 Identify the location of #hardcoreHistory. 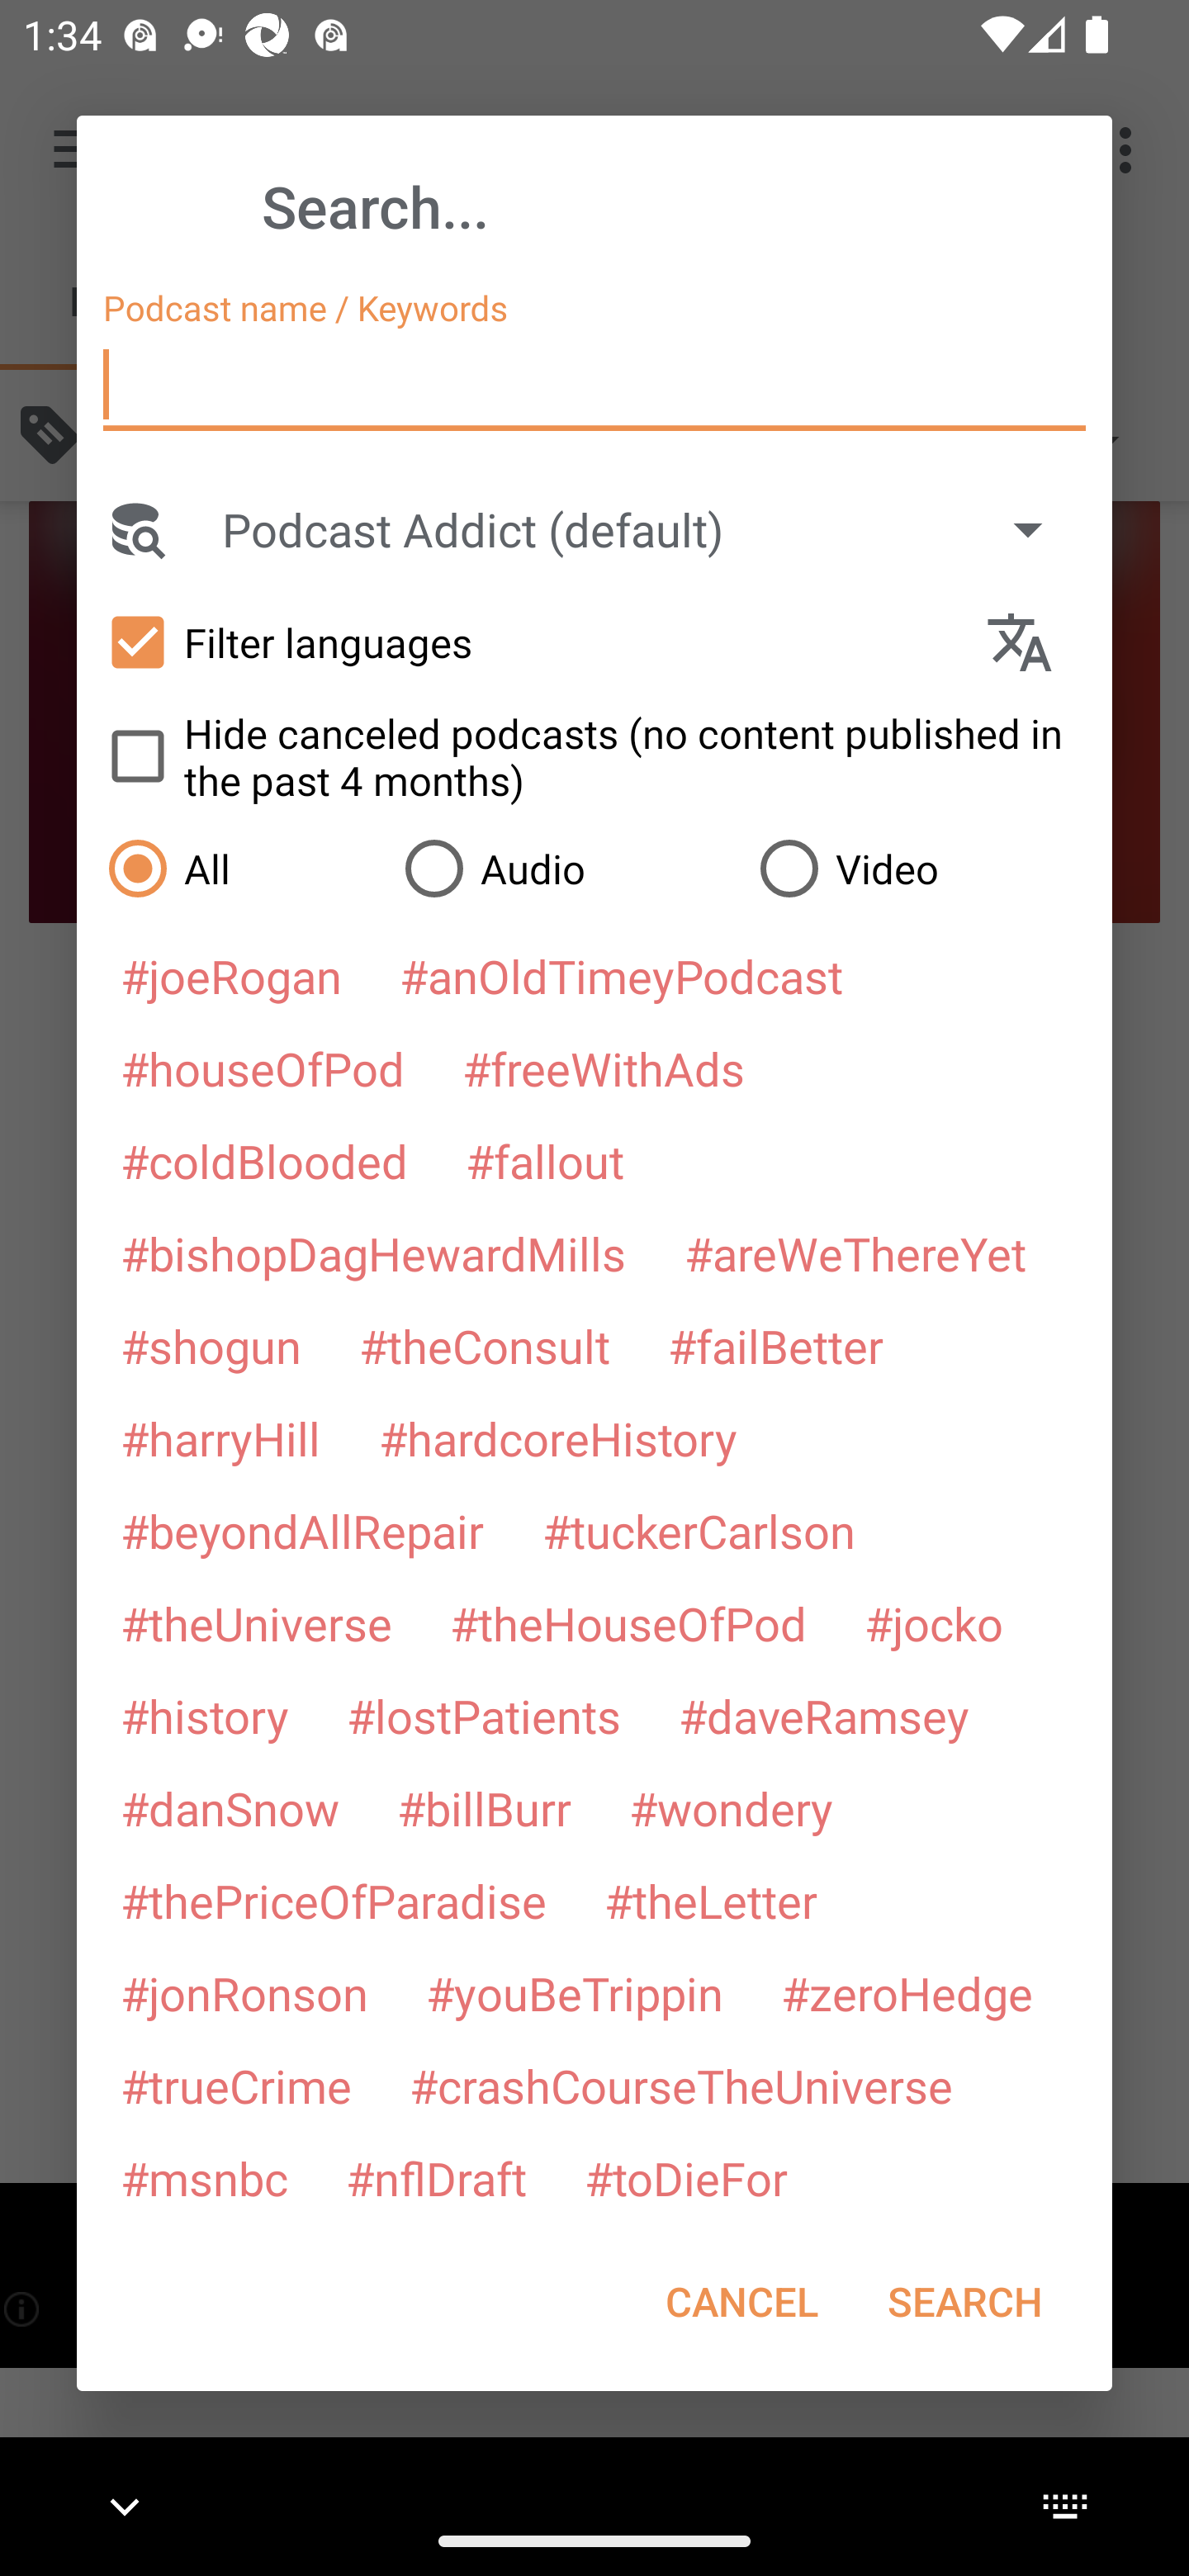
(558, 1438).